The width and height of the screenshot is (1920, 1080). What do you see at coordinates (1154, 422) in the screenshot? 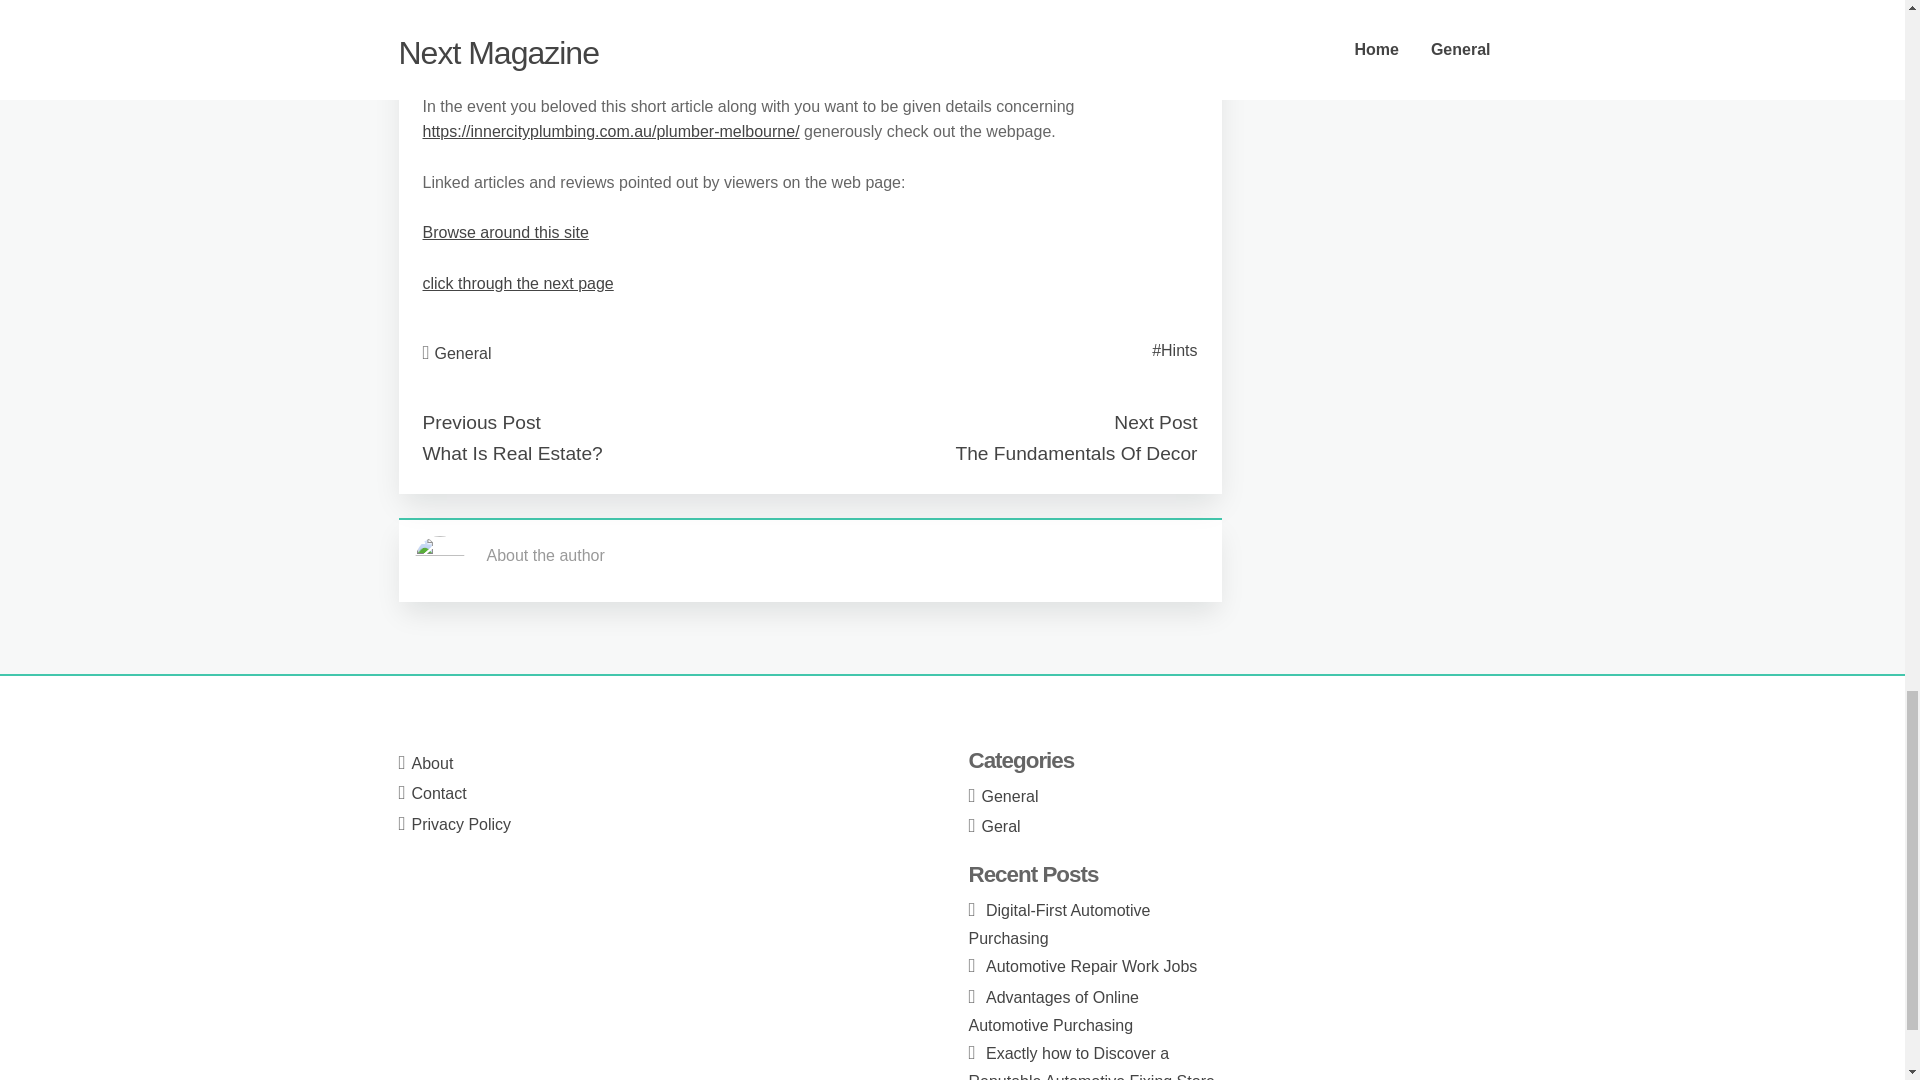
I see `Next Post` at bounding box center [1154, 422].